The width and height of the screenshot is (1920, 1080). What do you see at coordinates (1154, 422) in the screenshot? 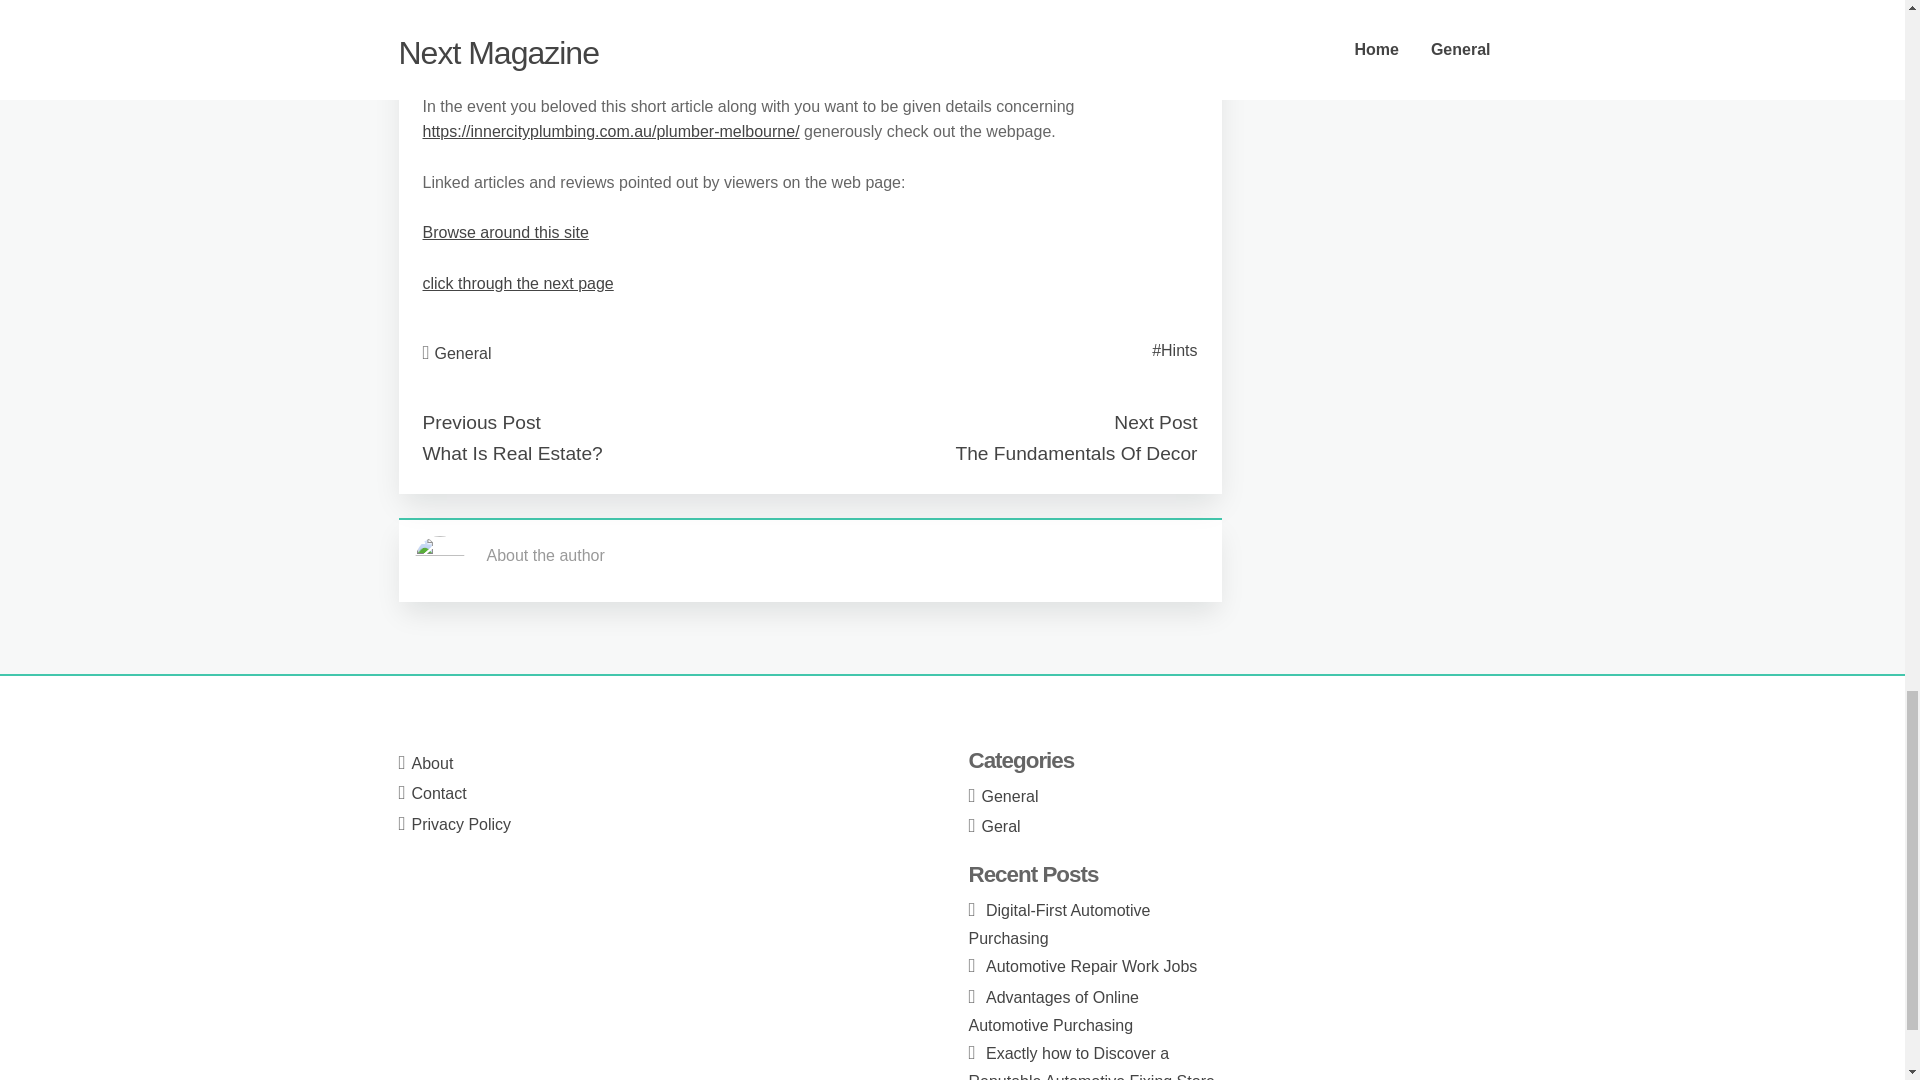
I see `Next Post` at bounding box center [1154, 422].